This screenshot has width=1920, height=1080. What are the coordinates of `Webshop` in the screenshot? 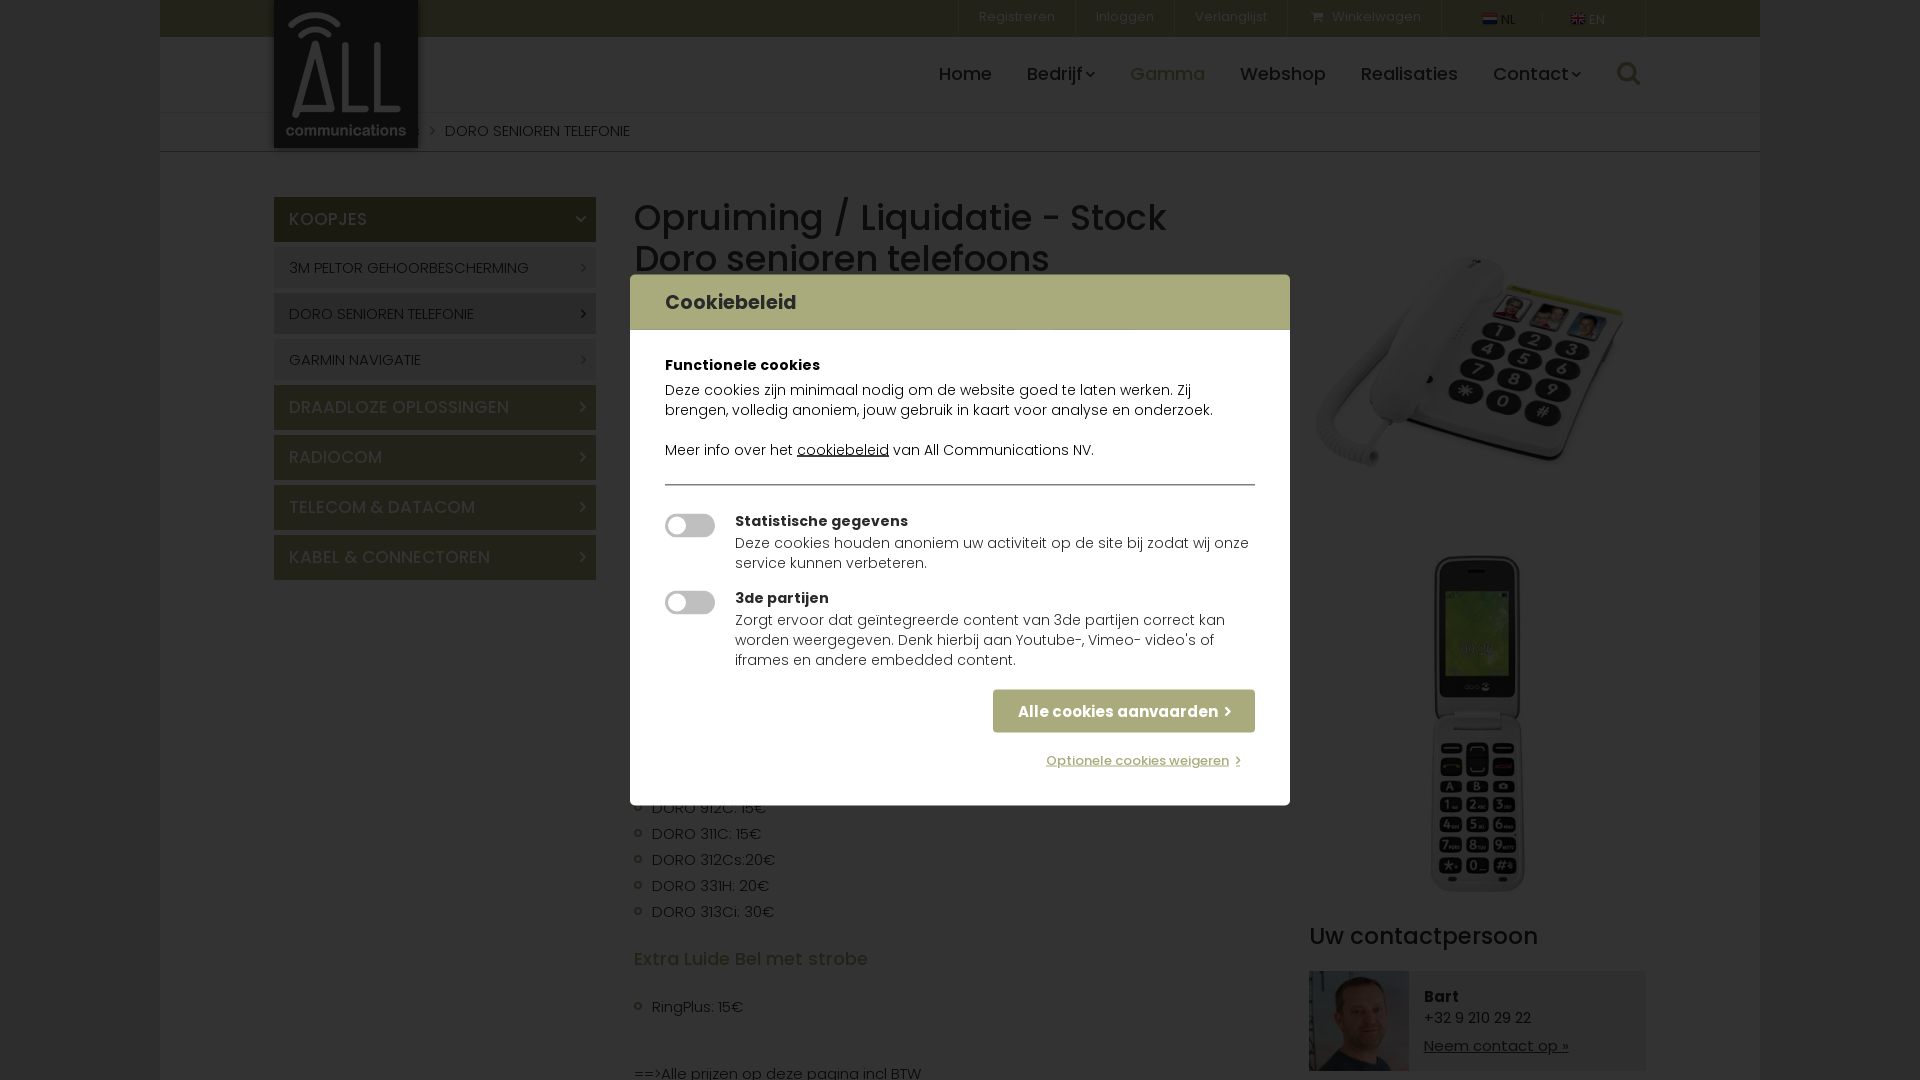 It's located at (1283, 74).